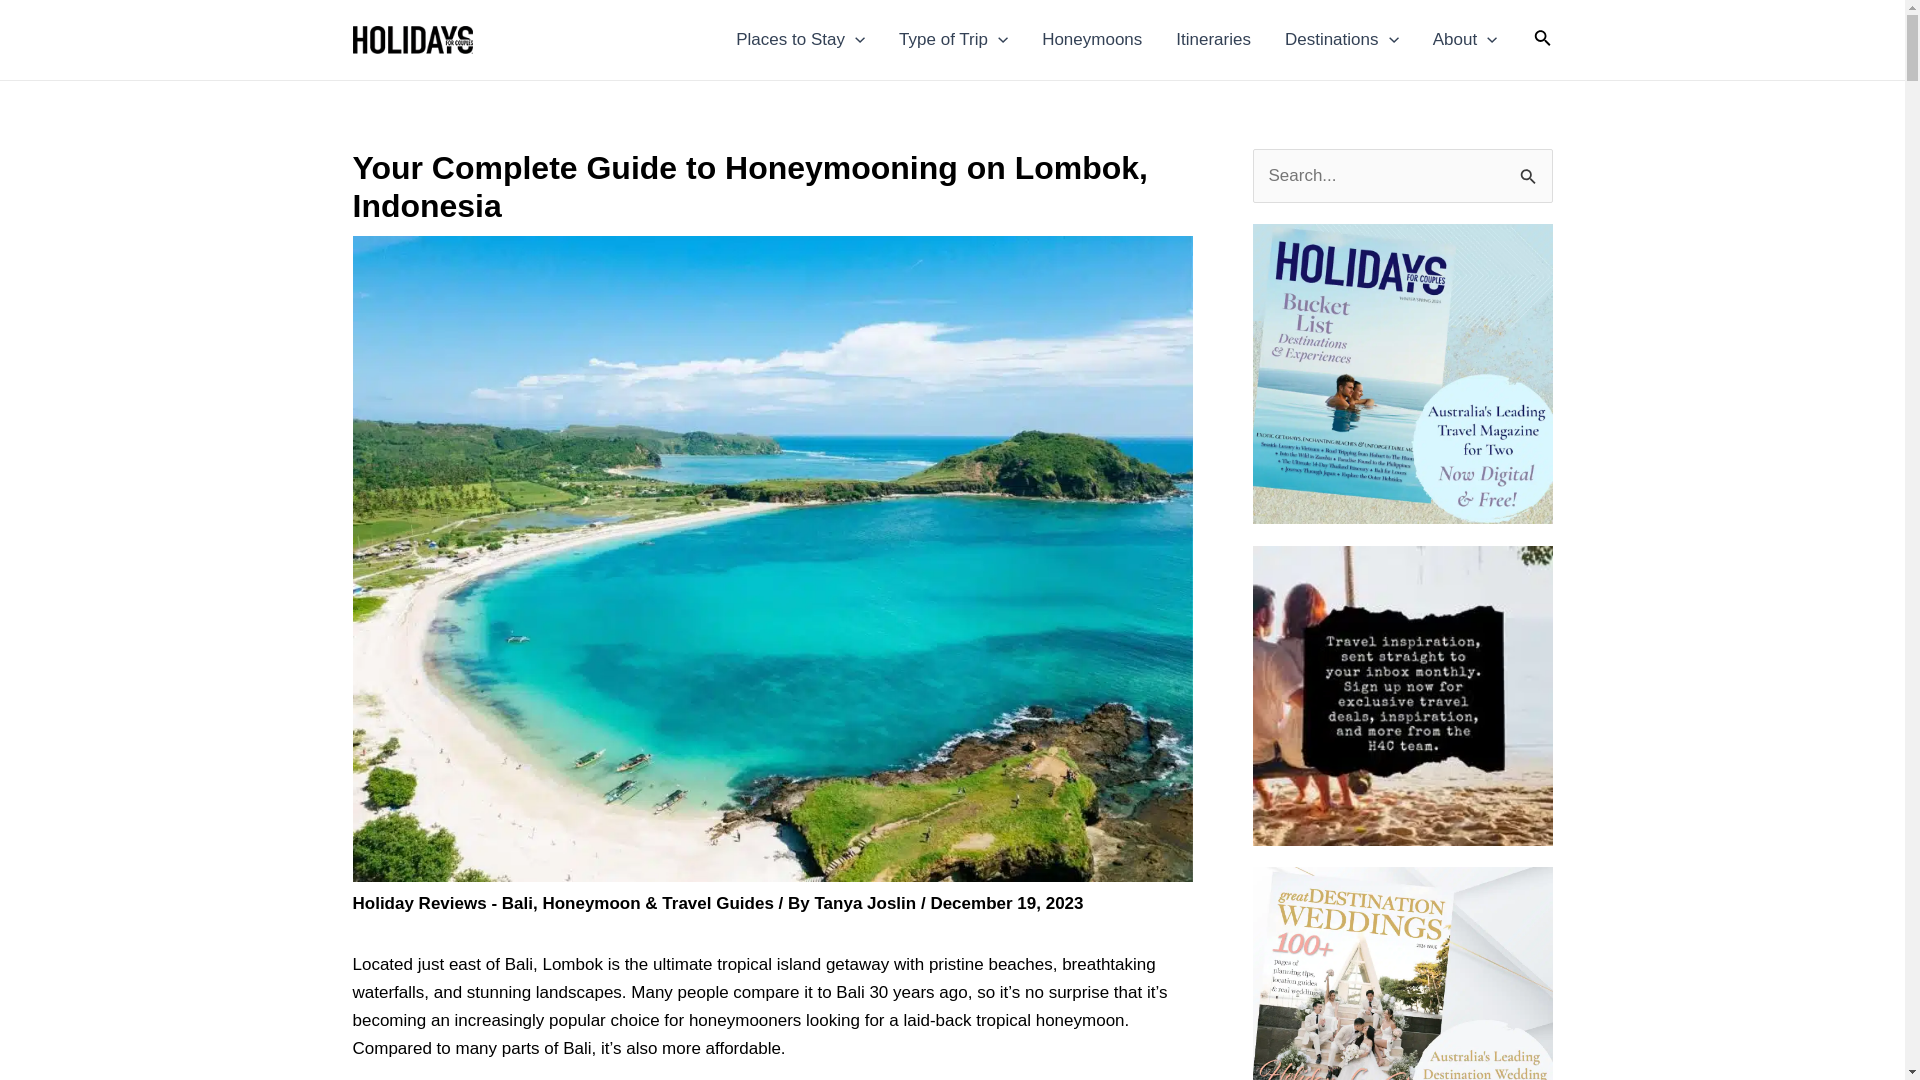  I want to click on Places to Stay, so click(800, 40).